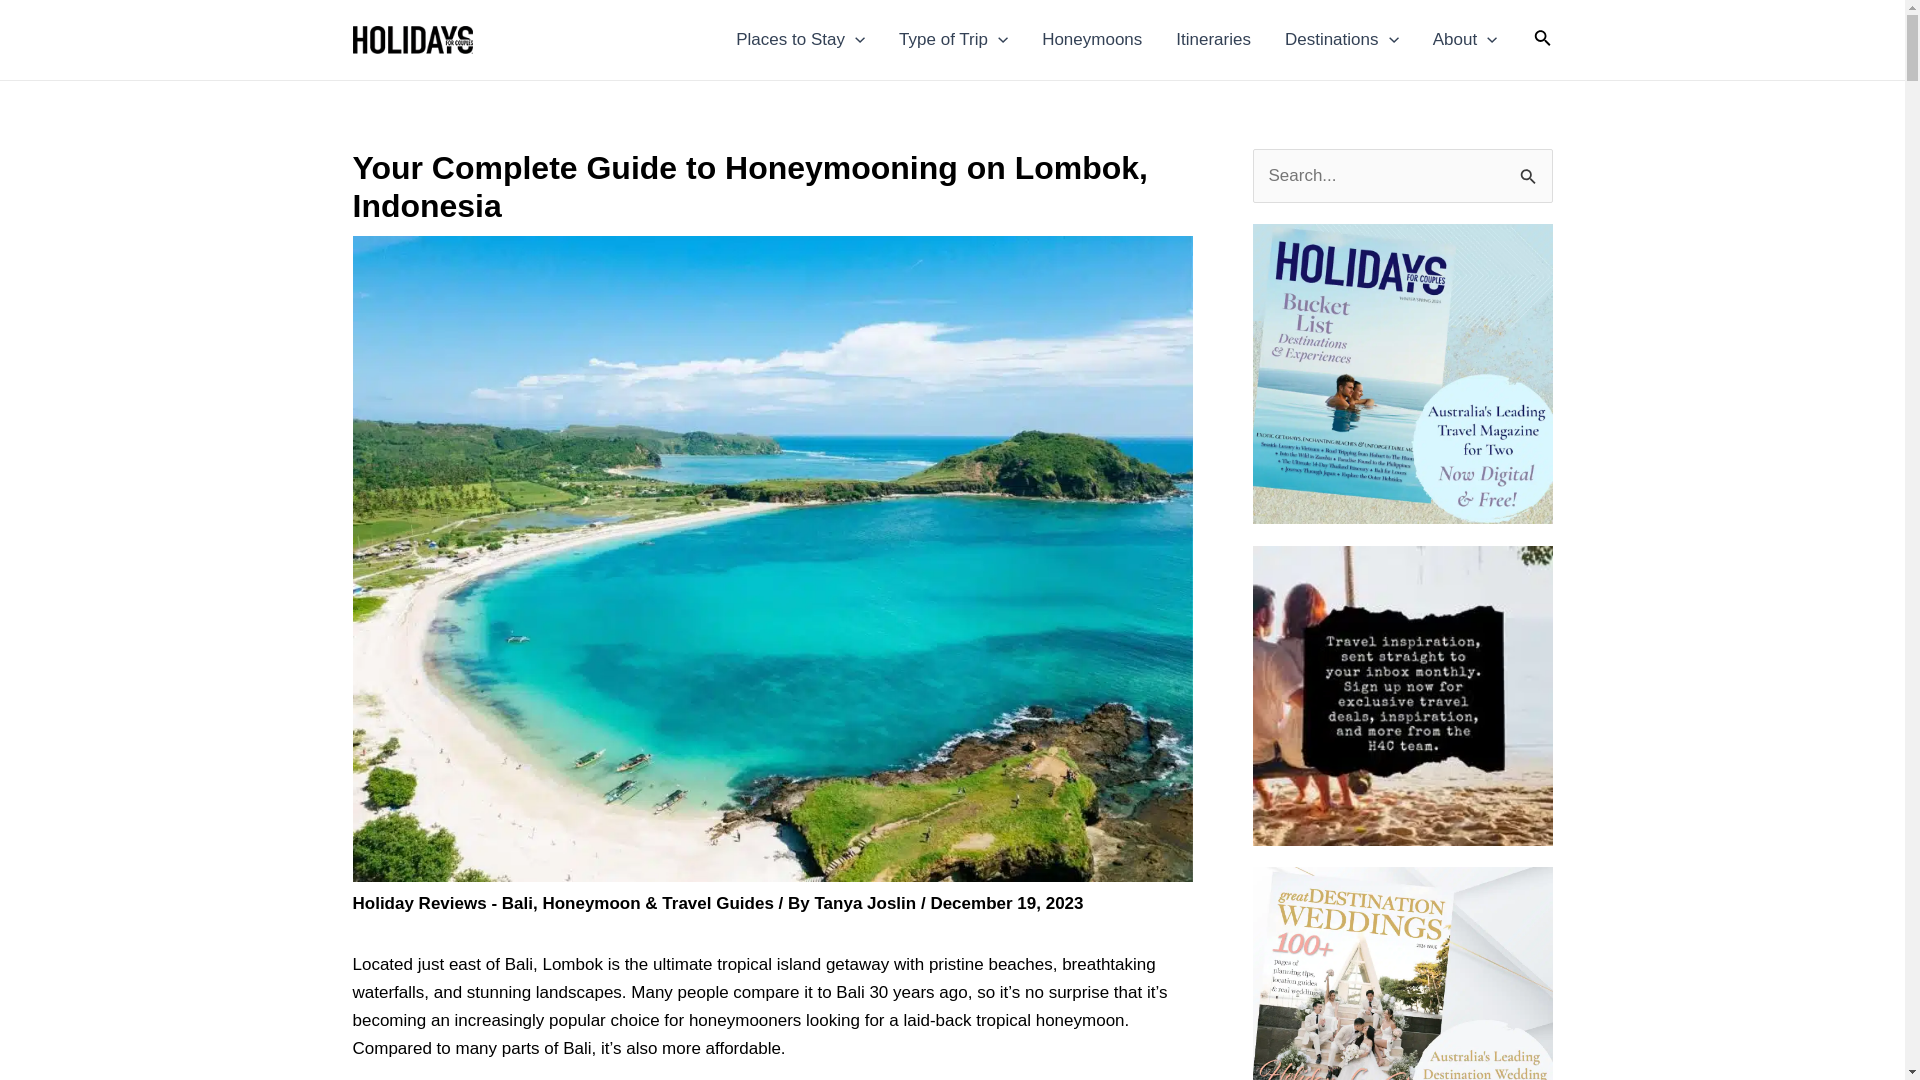  I want to click on Places to Stay, so click(800, 40).